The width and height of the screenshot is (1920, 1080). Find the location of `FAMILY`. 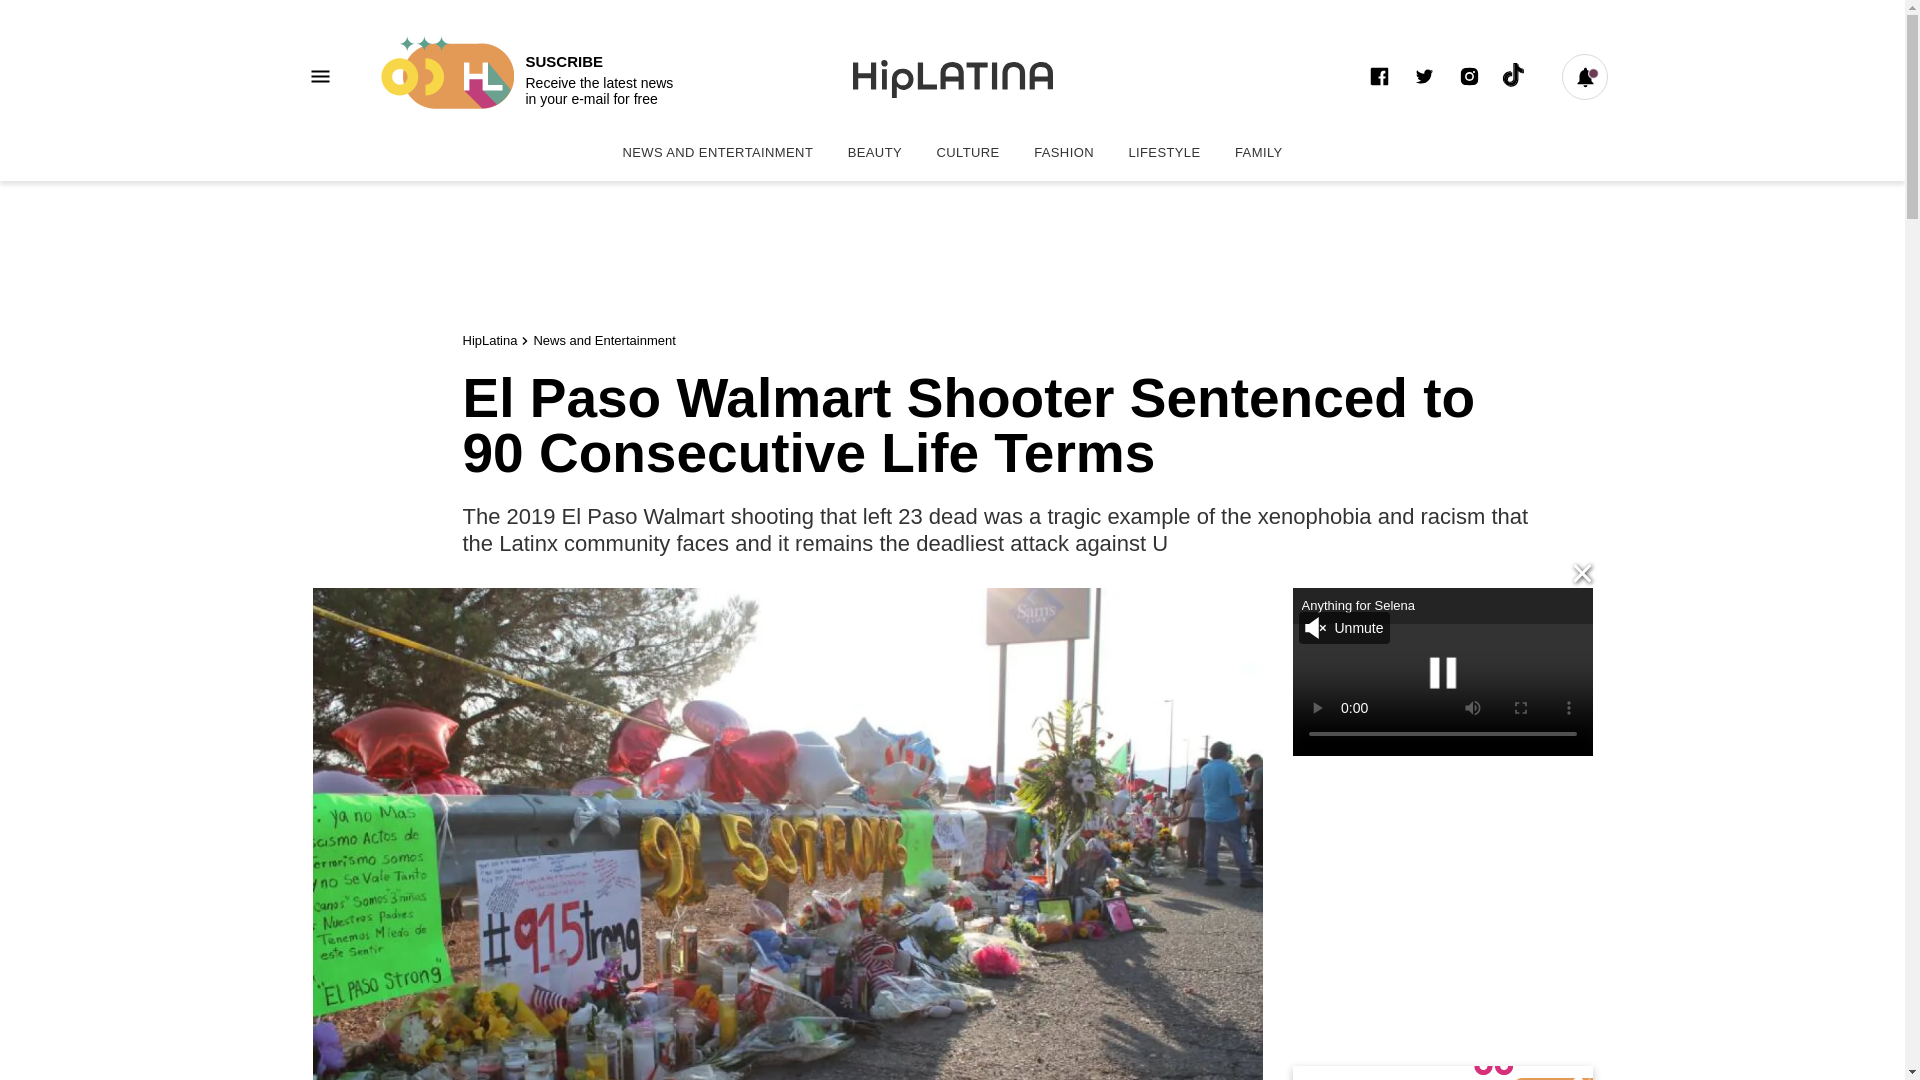

FAMILY is located at coordinates (1258, 152).